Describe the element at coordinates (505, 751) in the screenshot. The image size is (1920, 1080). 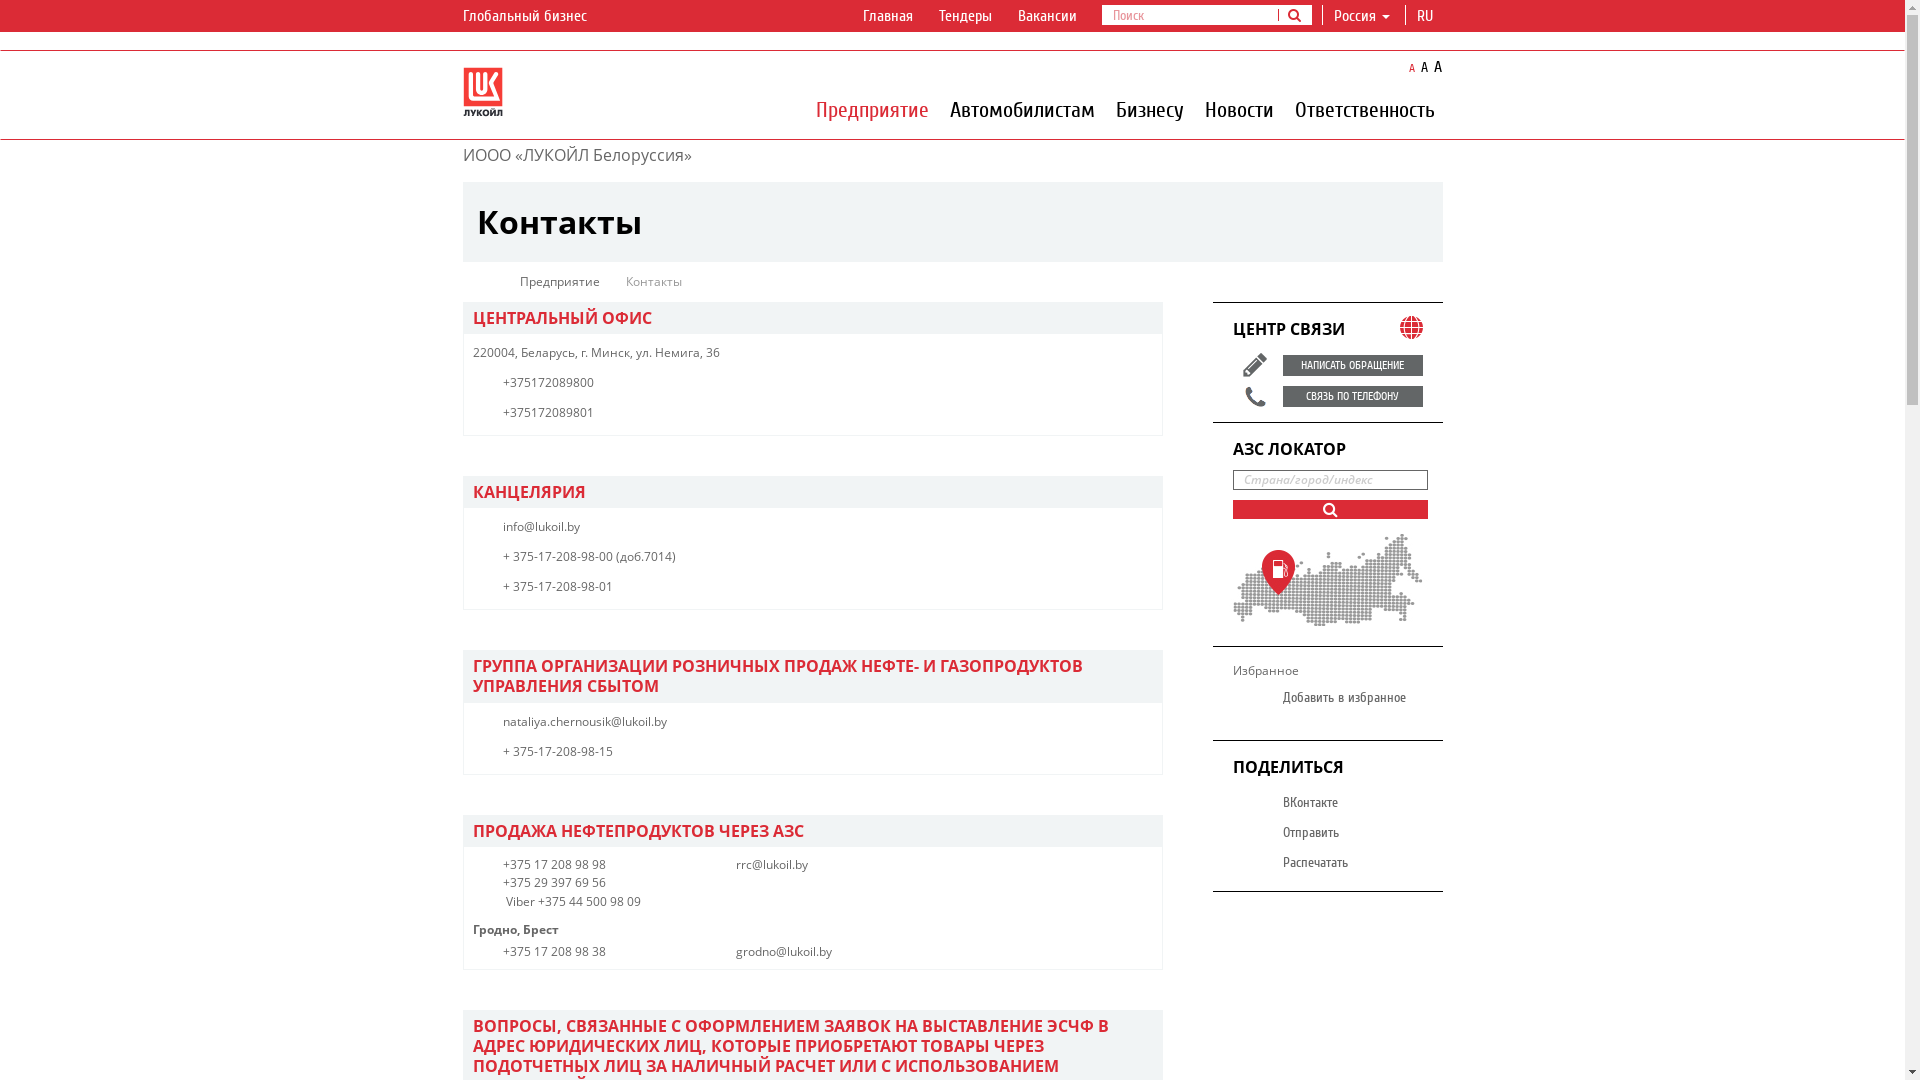
I see `+` at that location.